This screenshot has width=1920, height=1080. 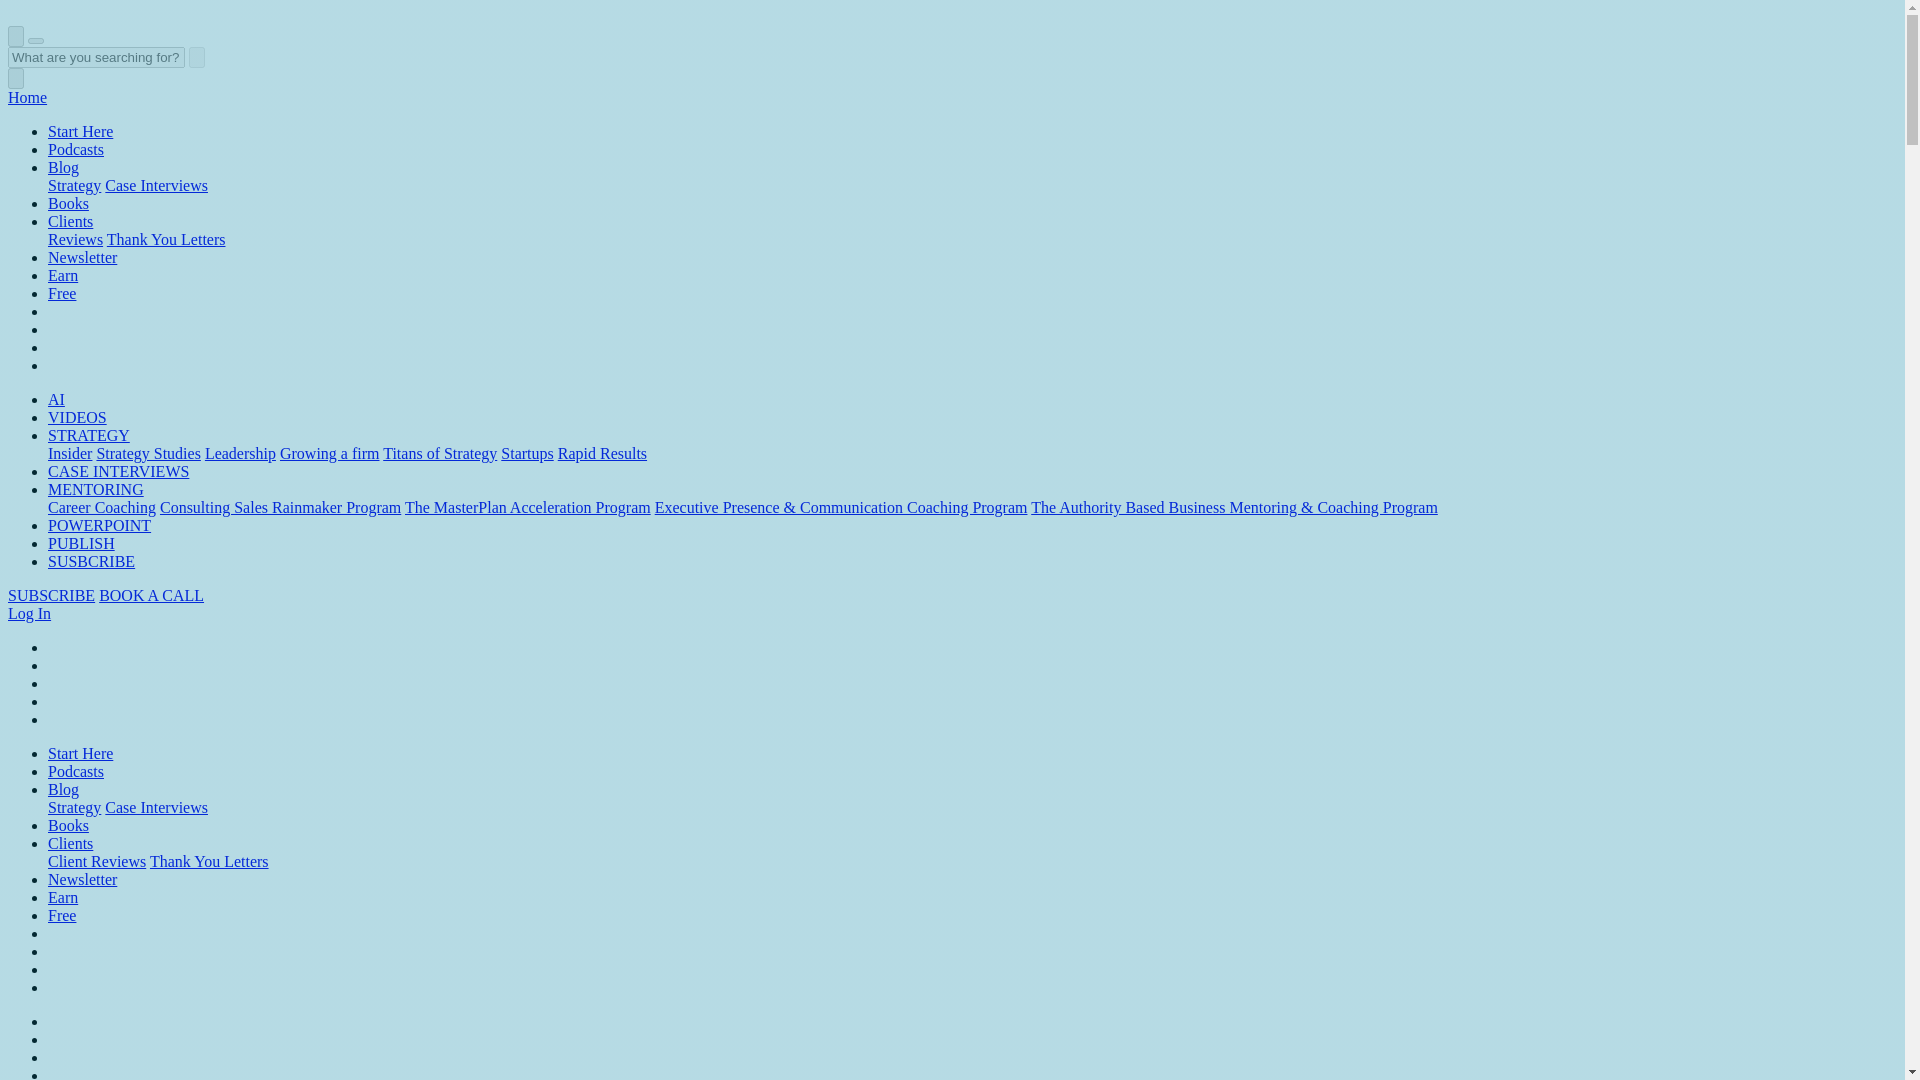 What do you see at coordinates (78, 417) in the screenshot?
I see `VIDEOS` at bounding box center [78, 417].